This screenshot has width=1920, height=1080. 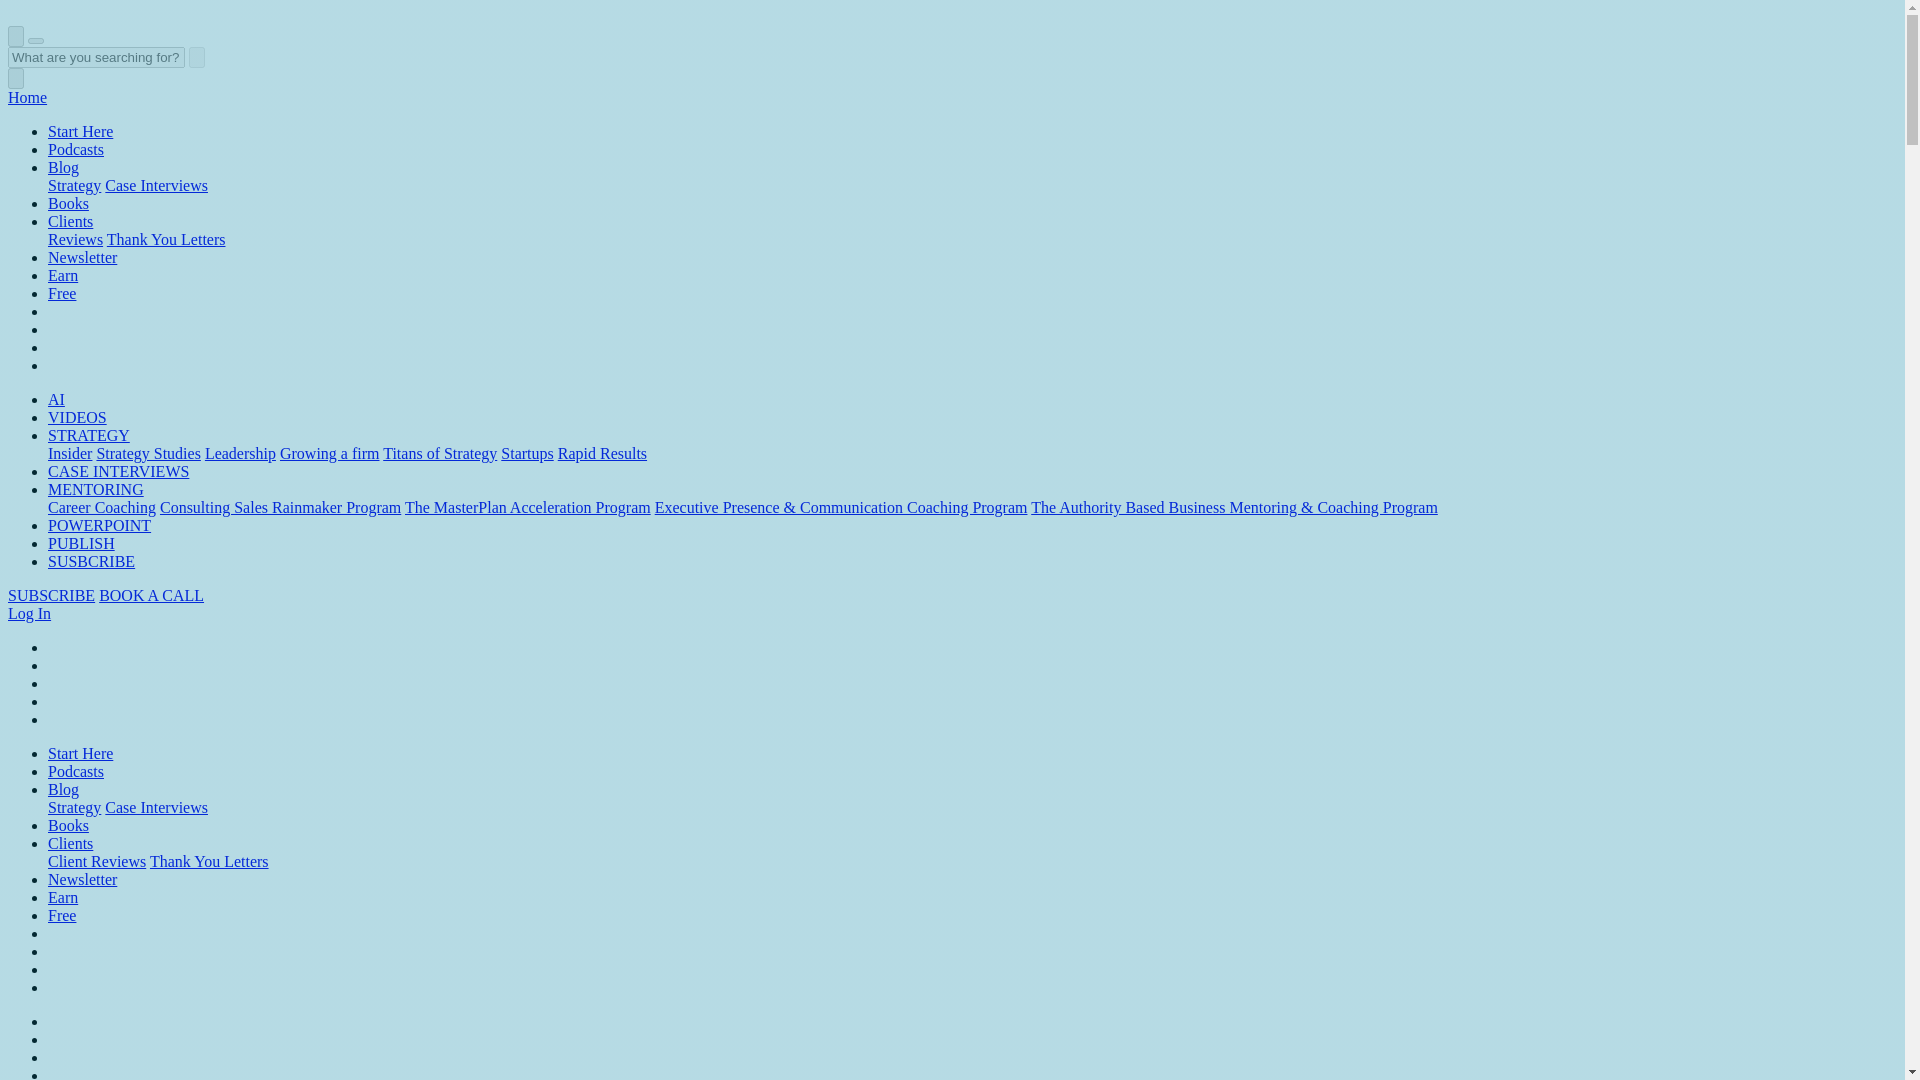 What do you see at coordinates (78, 417) in the screenshot?
I see `VIDEOS` at bounding box center [78, 417].